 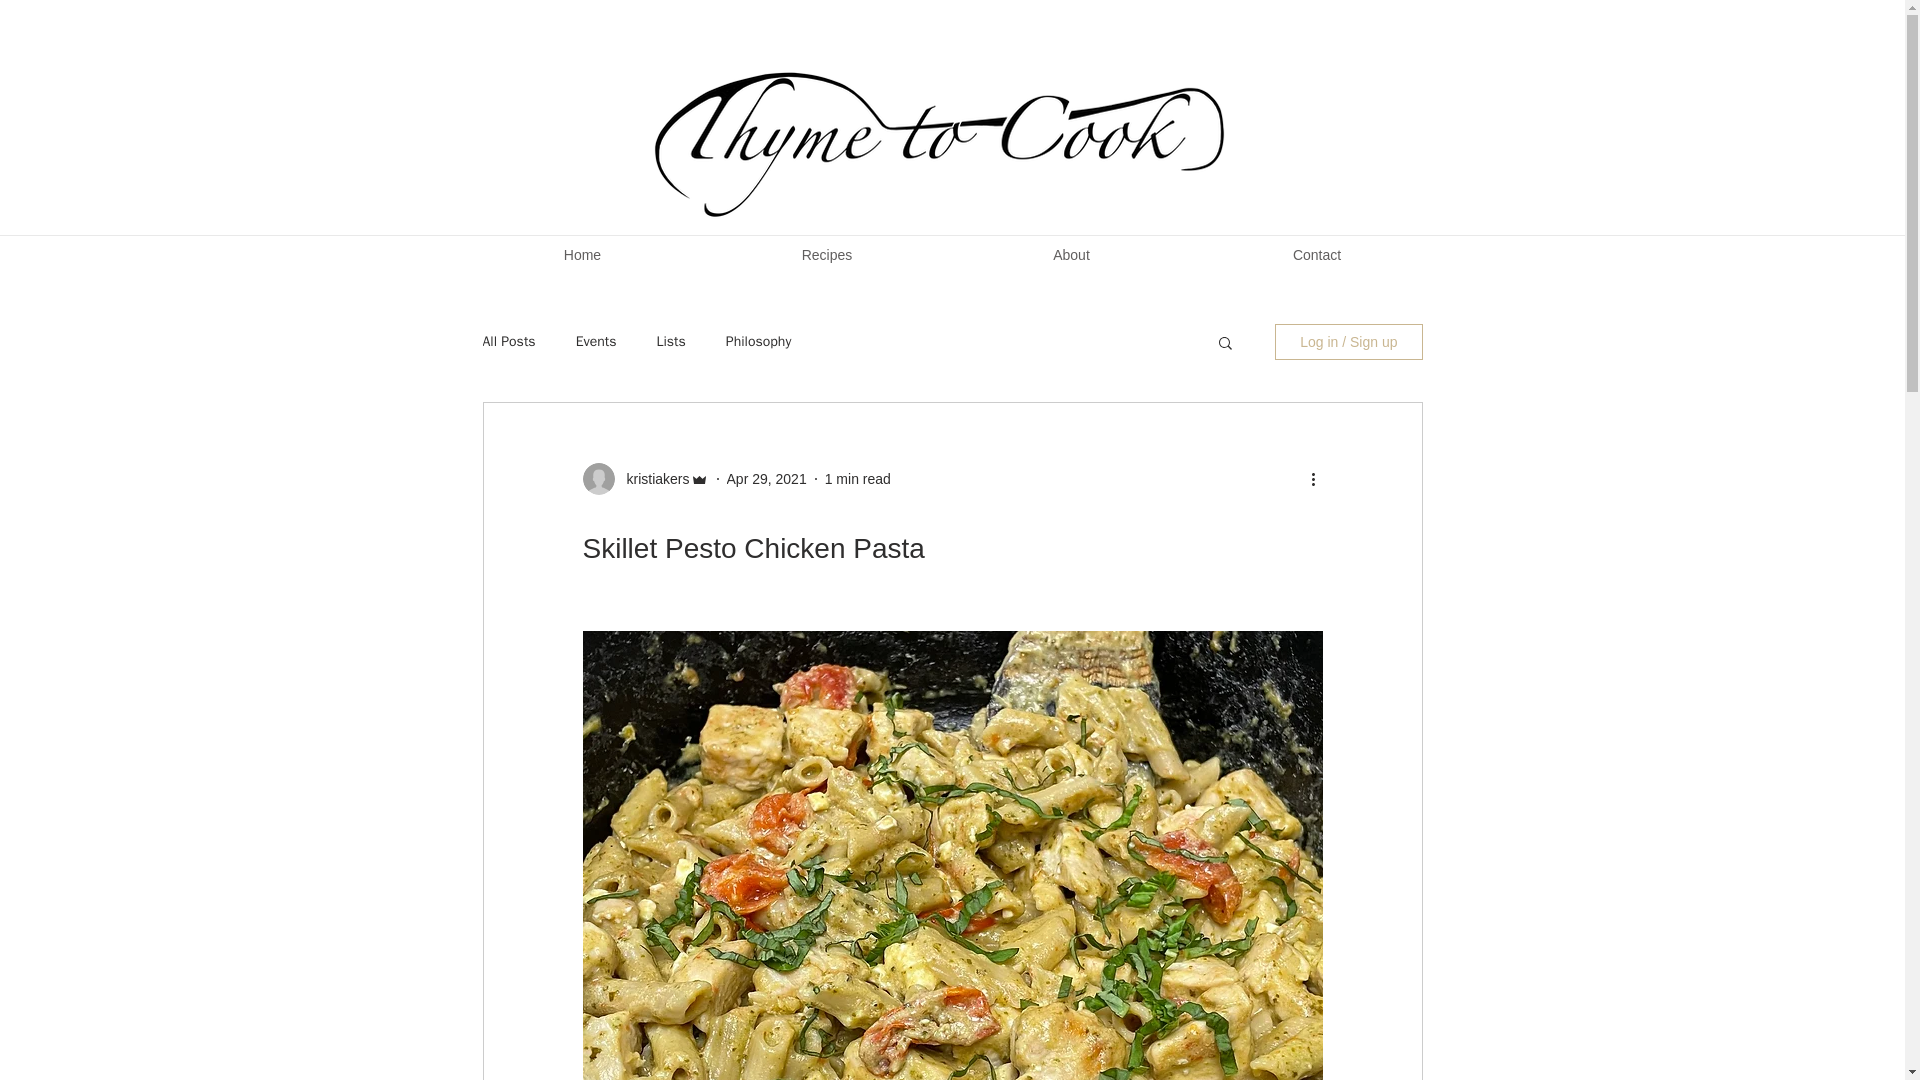 I want to click on All Posts, so click(x=508, y=342).